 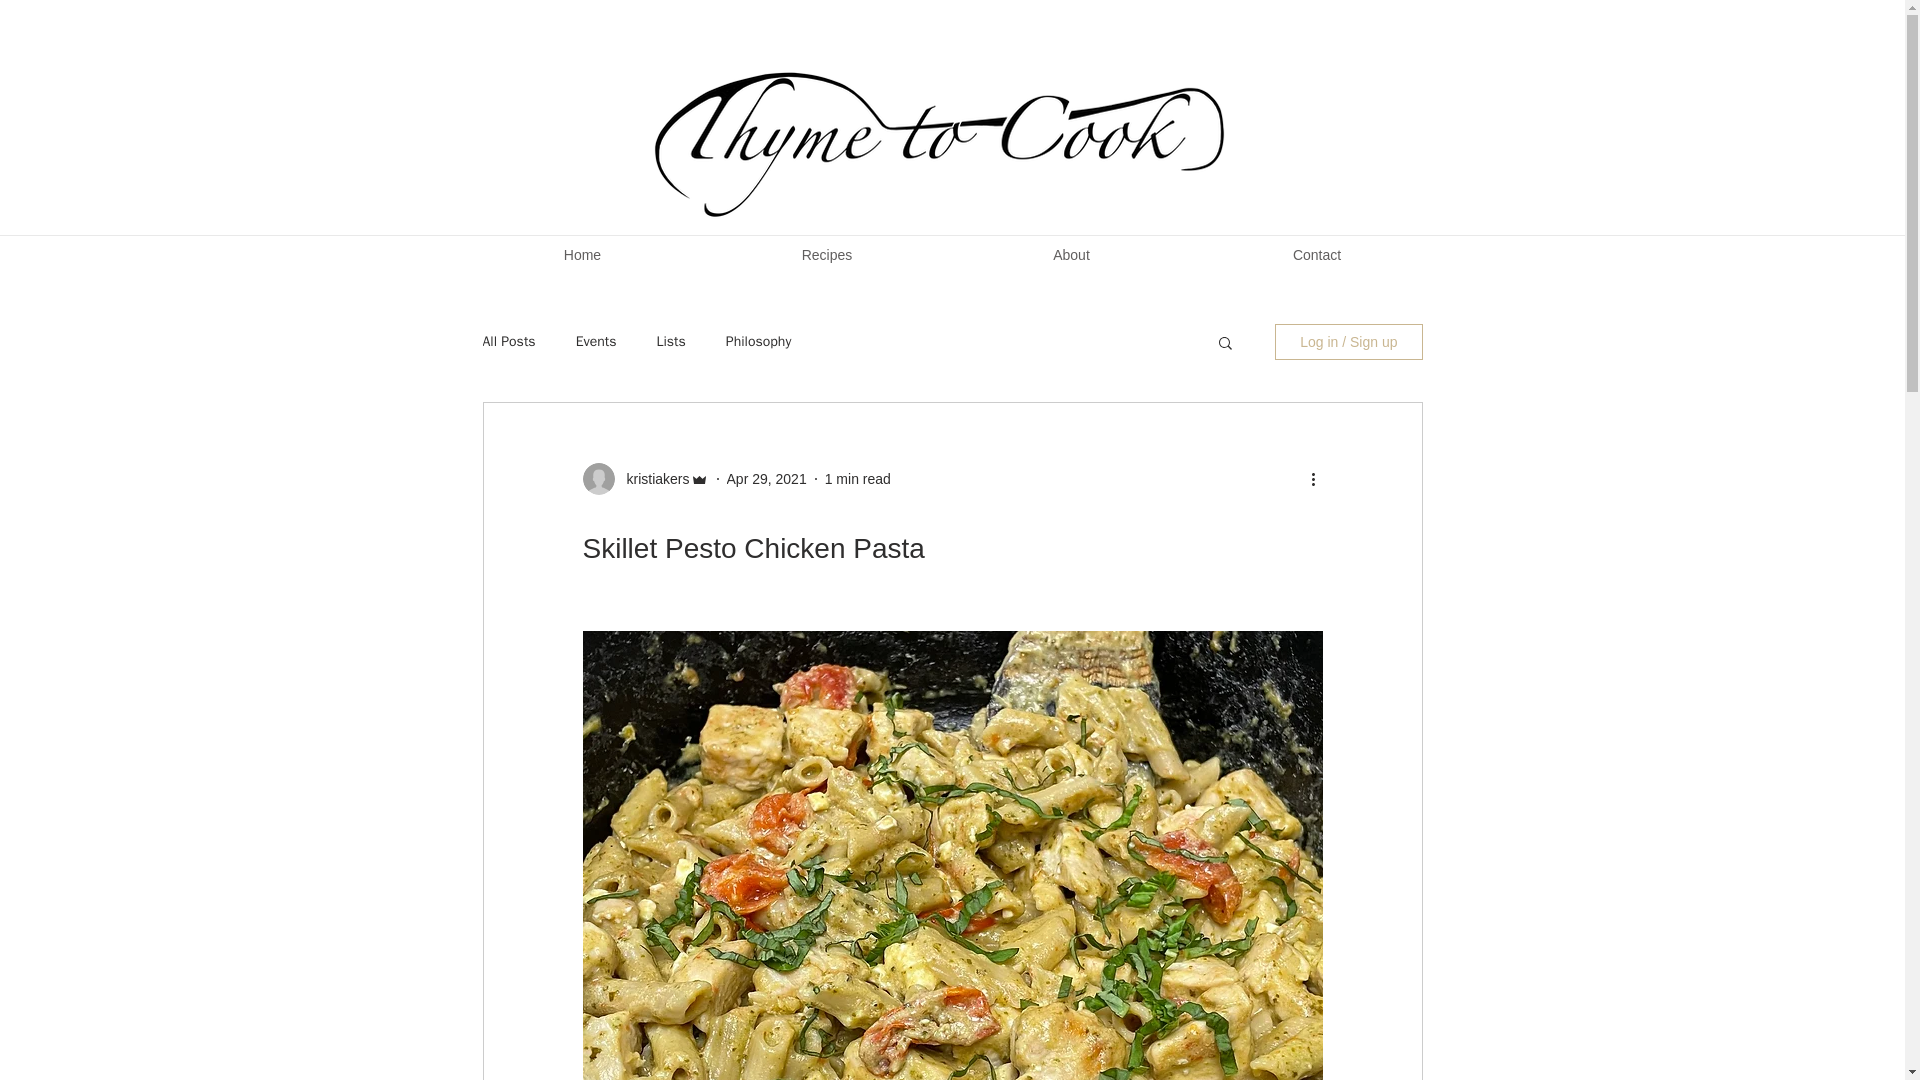 I want to click on All Posts, so click(x=508, y=342).